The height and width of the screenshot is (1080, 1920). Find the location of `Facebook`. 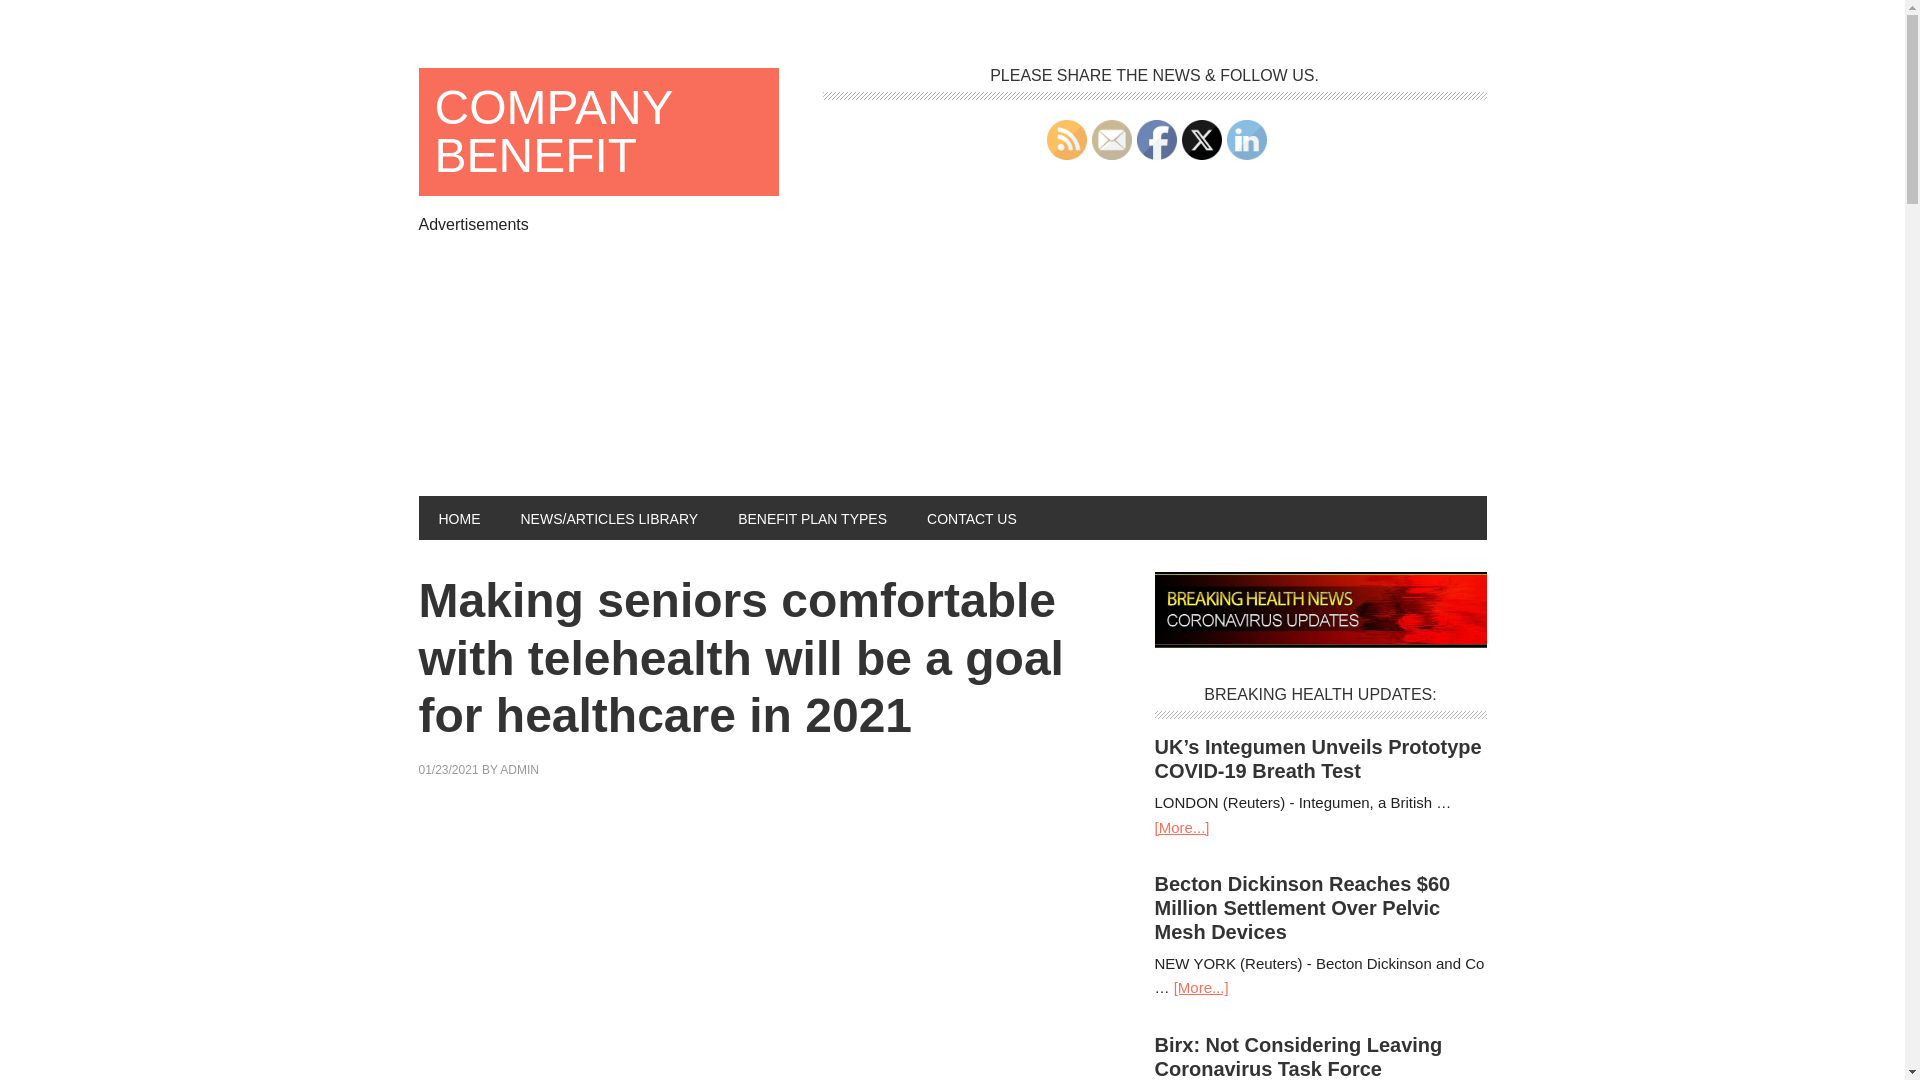

Facebook is located at coordinates (1156, 139).